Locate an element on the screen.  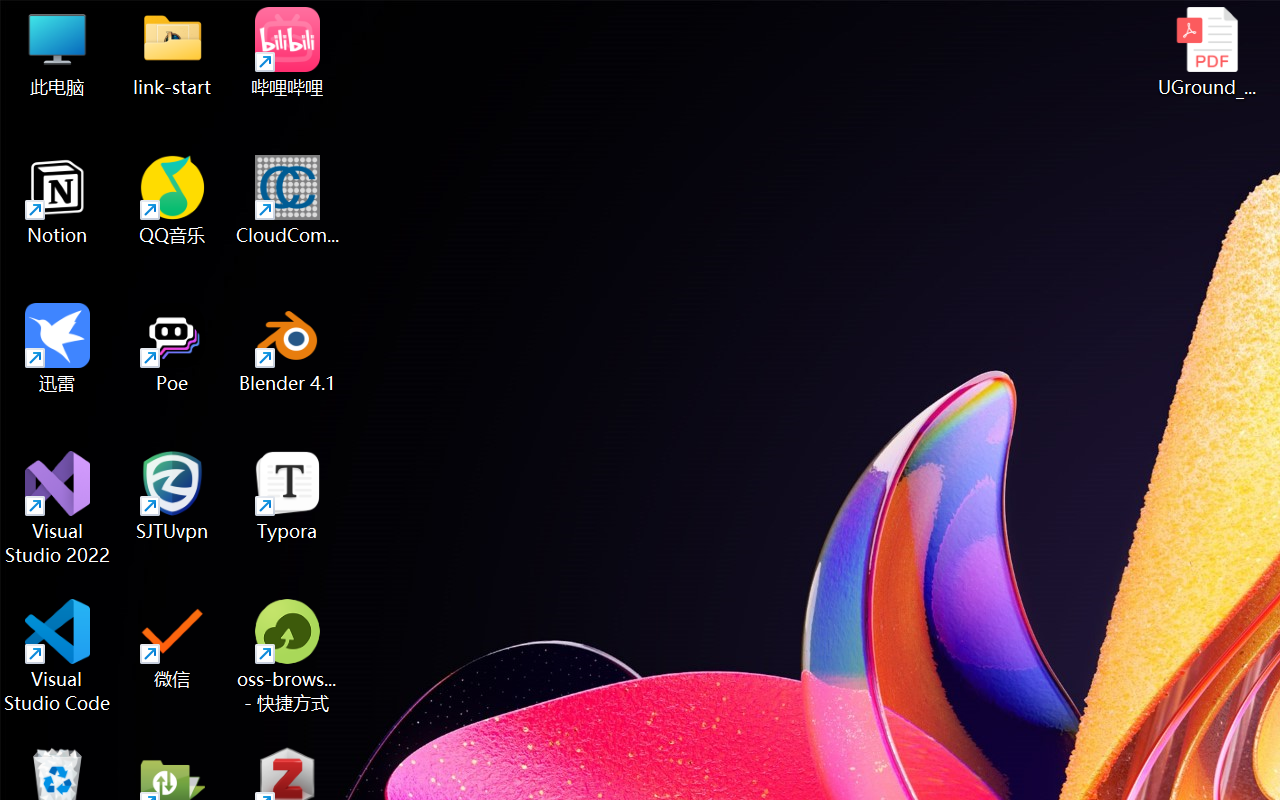
Blender 4.1 is located at coordinates (288, 348).